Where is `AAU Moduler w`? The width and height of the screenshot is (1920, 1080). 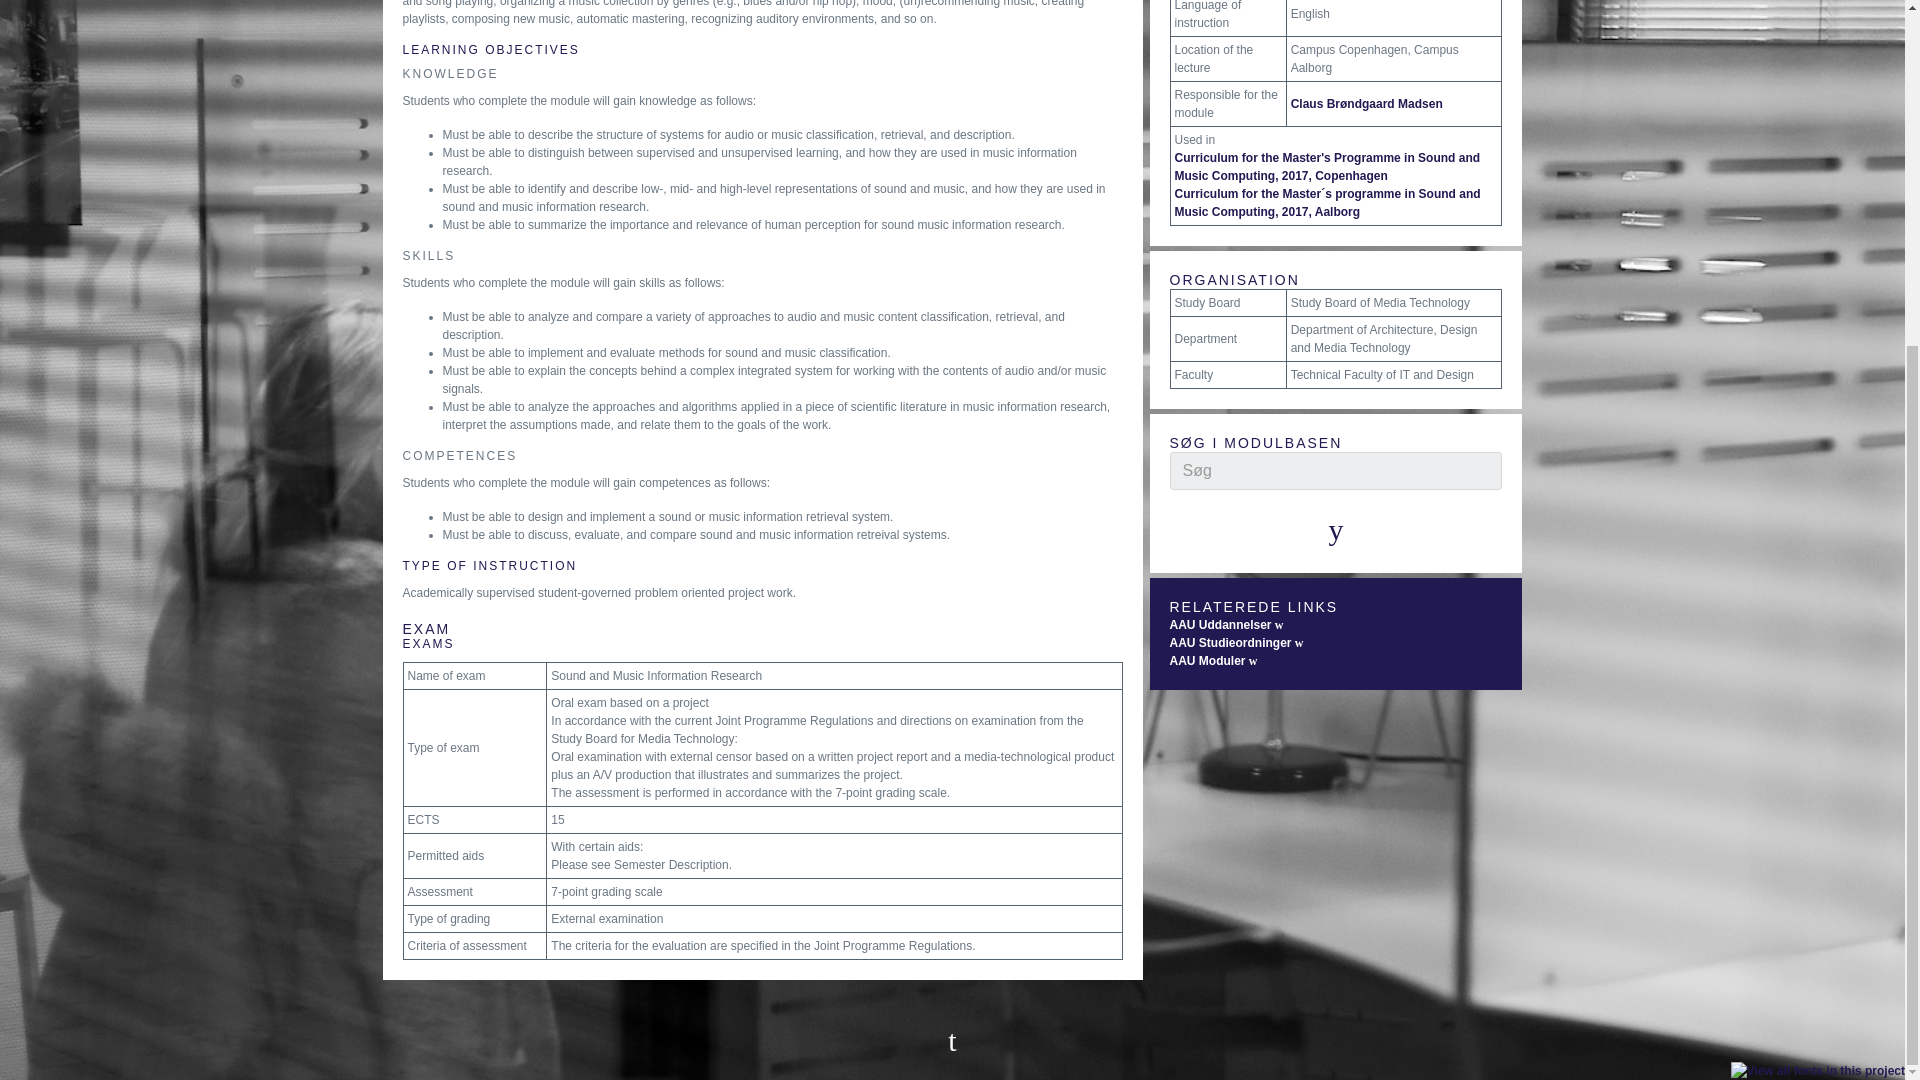
AAU Moduler w is located at coordinates (1213, 661).